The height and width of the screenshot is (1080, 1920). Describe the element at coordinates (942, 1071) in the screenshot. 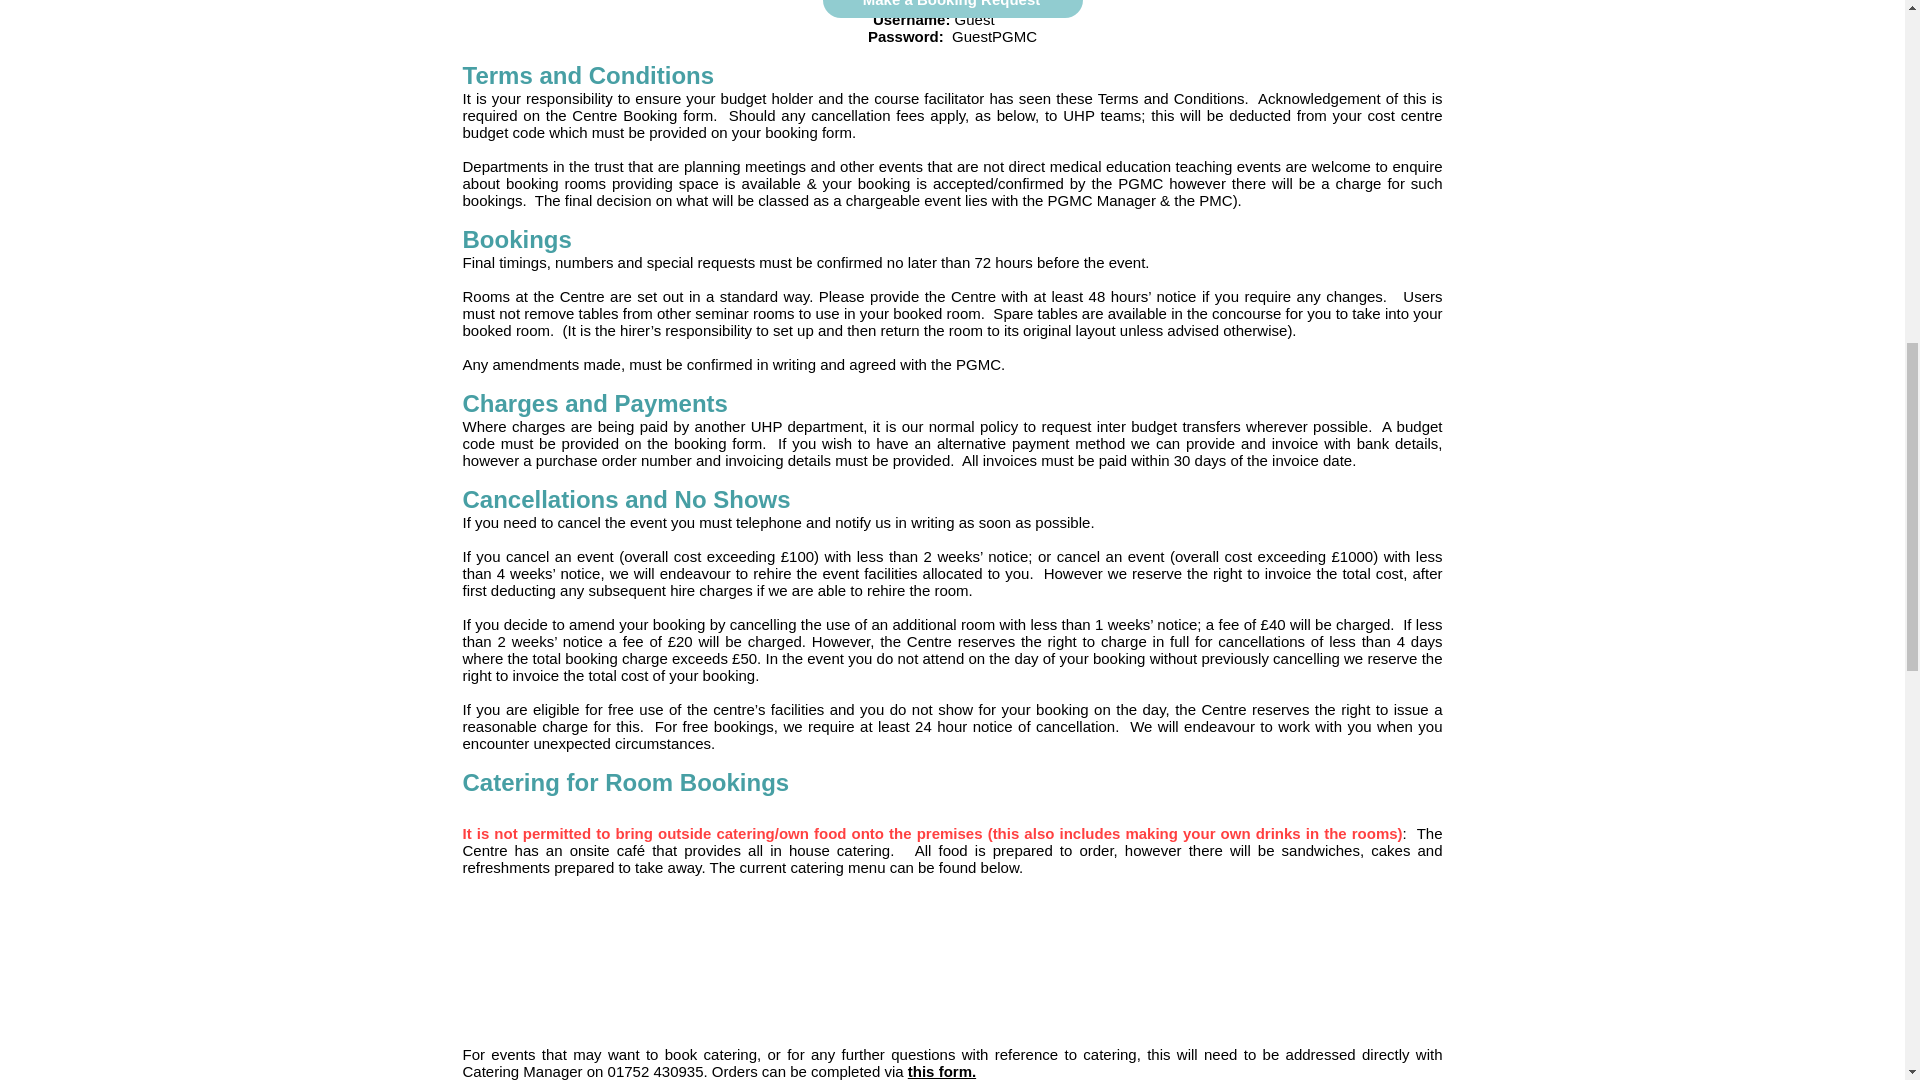

I see `this form.` at that location.